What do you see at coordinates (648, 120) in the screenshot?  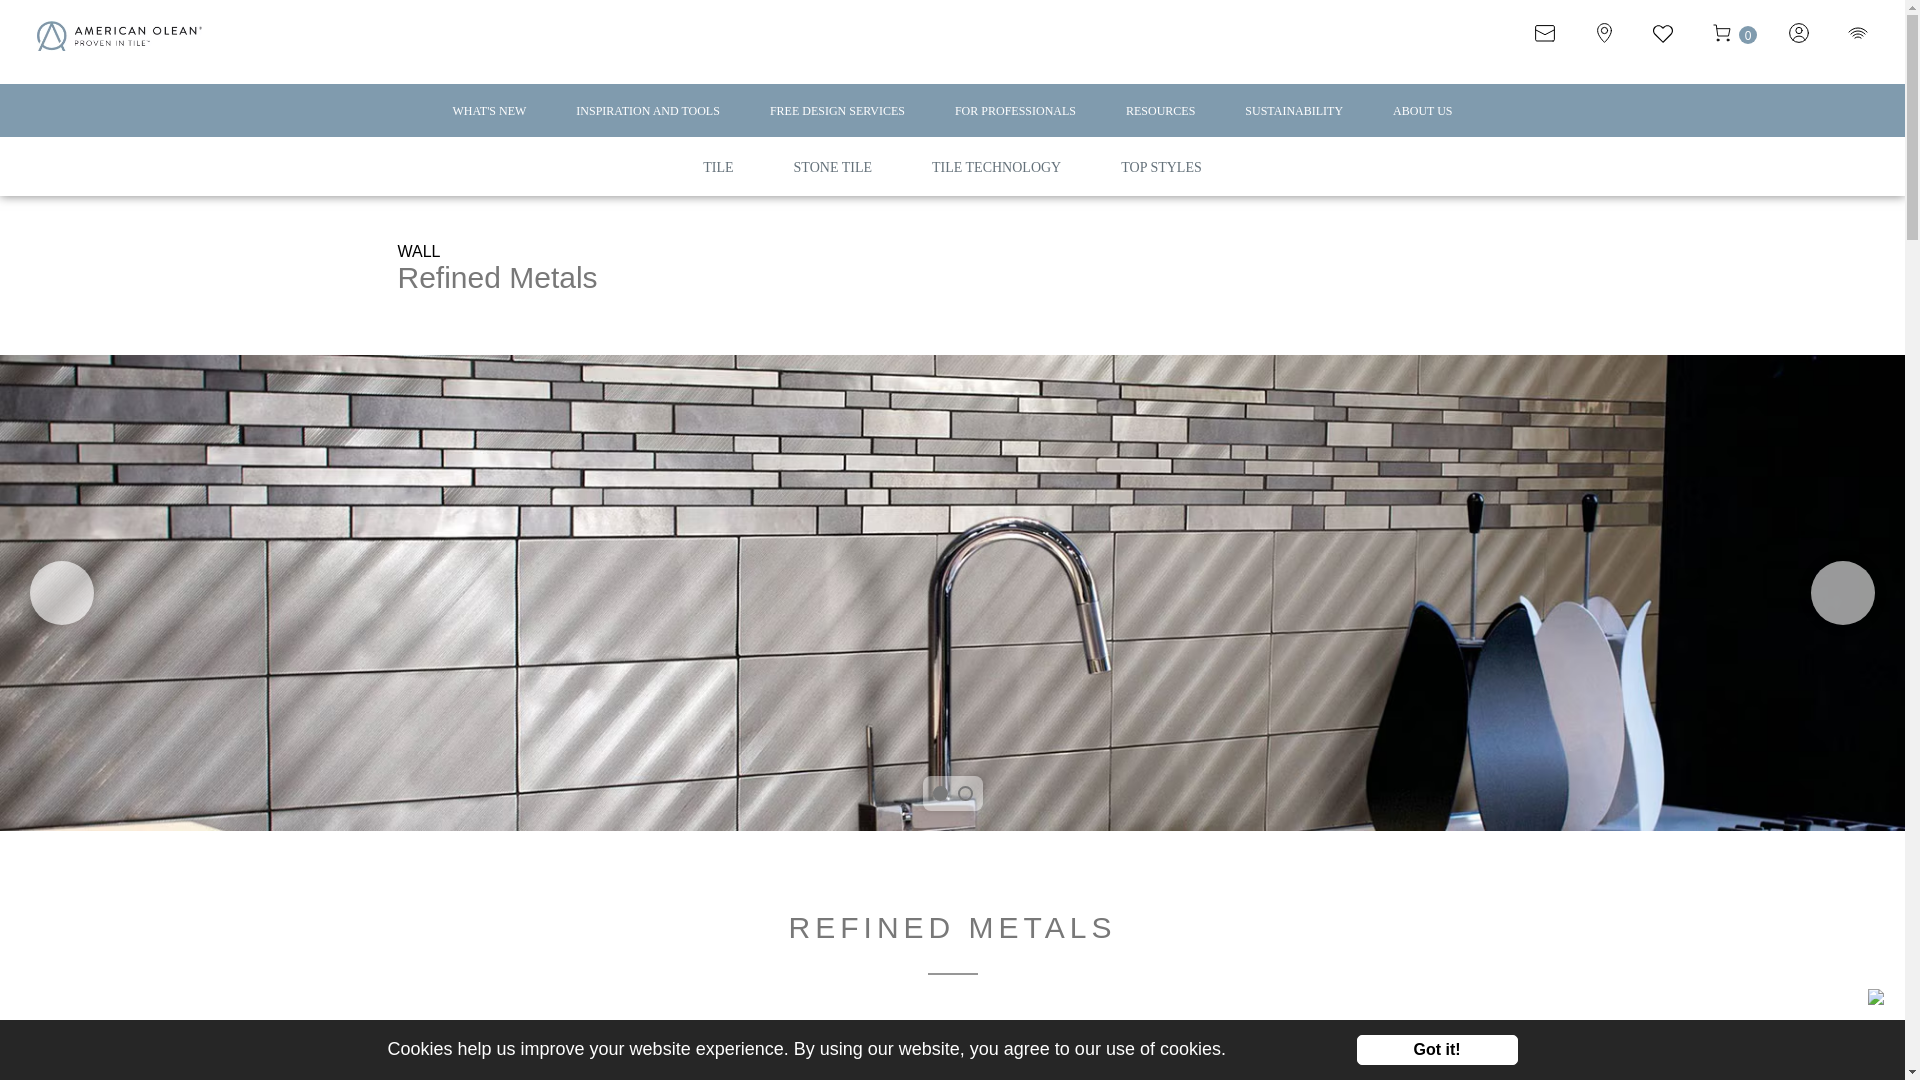 I see `INSPIRATION AND TOOLS` at bounding box center [648, 120].